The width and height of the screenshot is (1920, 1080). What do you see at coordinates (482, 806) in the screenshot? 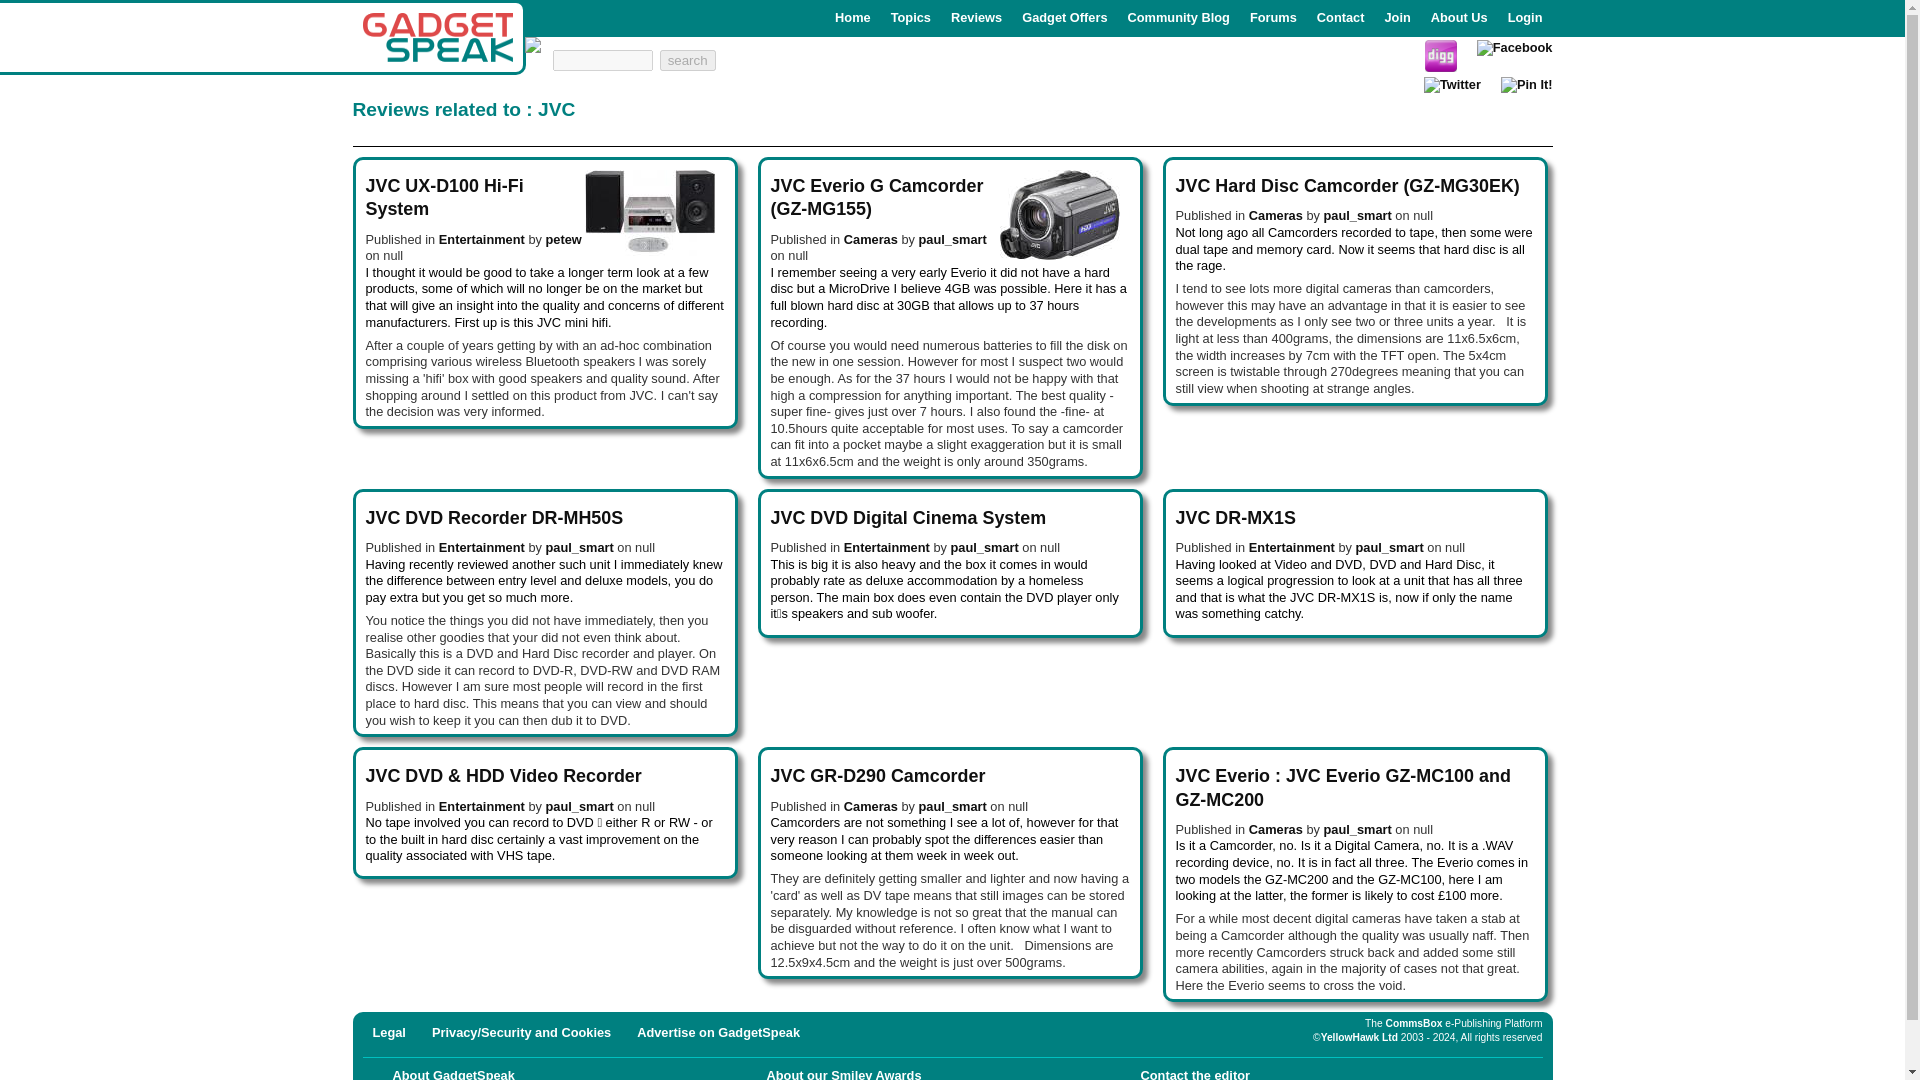
I see `Entertainment` at bounding box center [482, 806].